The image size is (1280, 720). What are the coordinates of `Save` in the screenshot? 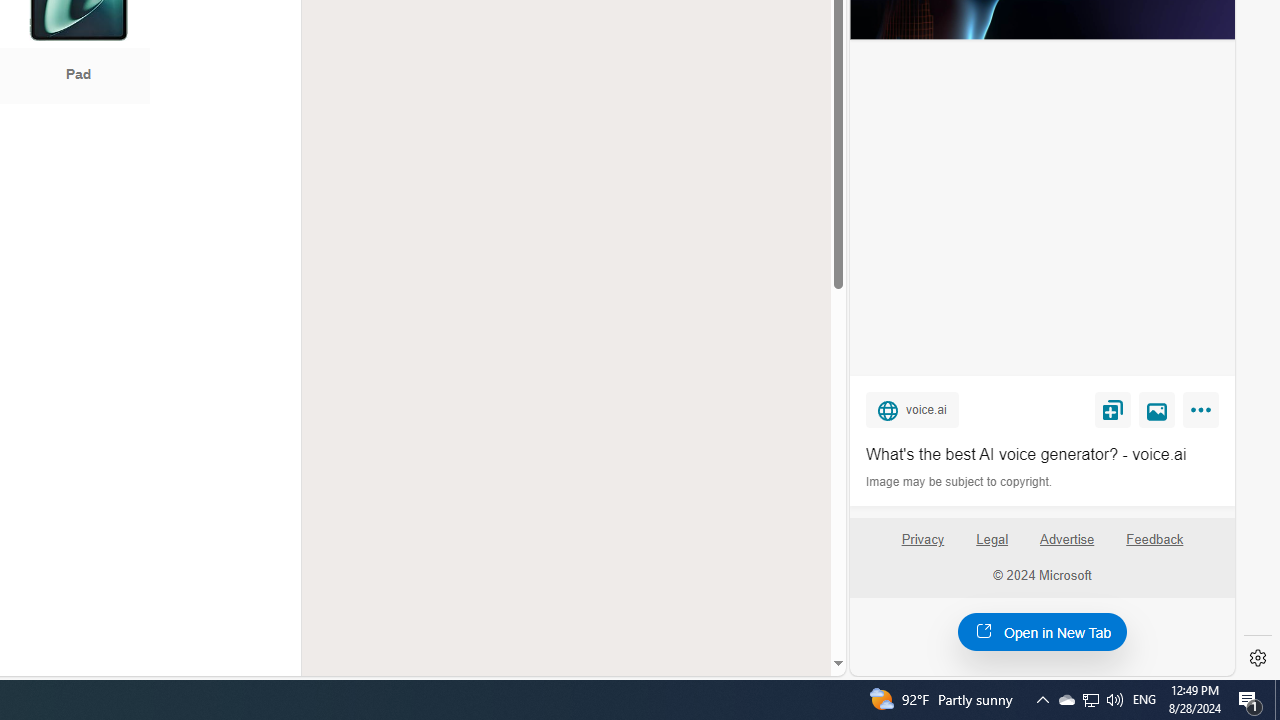 It's located at (1112, 409).